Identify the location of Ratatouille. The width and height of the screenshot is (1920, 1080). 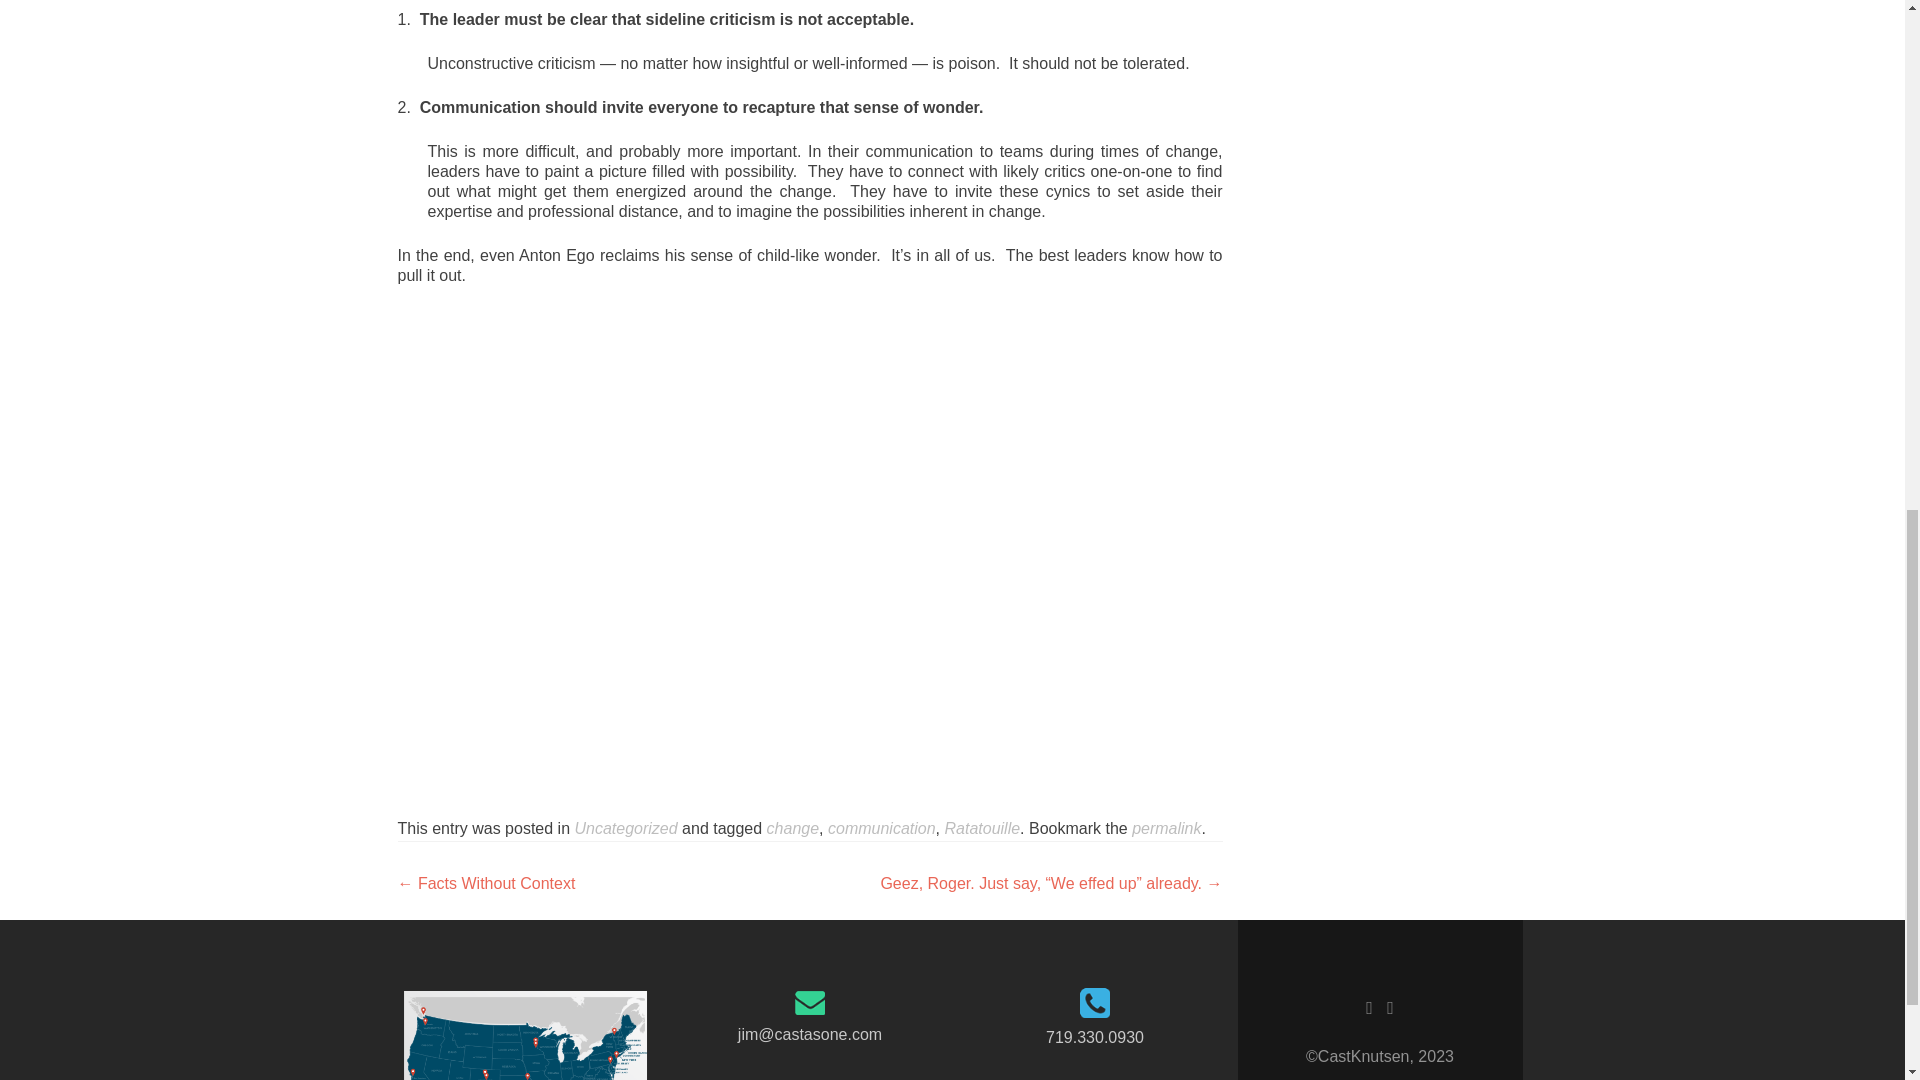
(982, 828).